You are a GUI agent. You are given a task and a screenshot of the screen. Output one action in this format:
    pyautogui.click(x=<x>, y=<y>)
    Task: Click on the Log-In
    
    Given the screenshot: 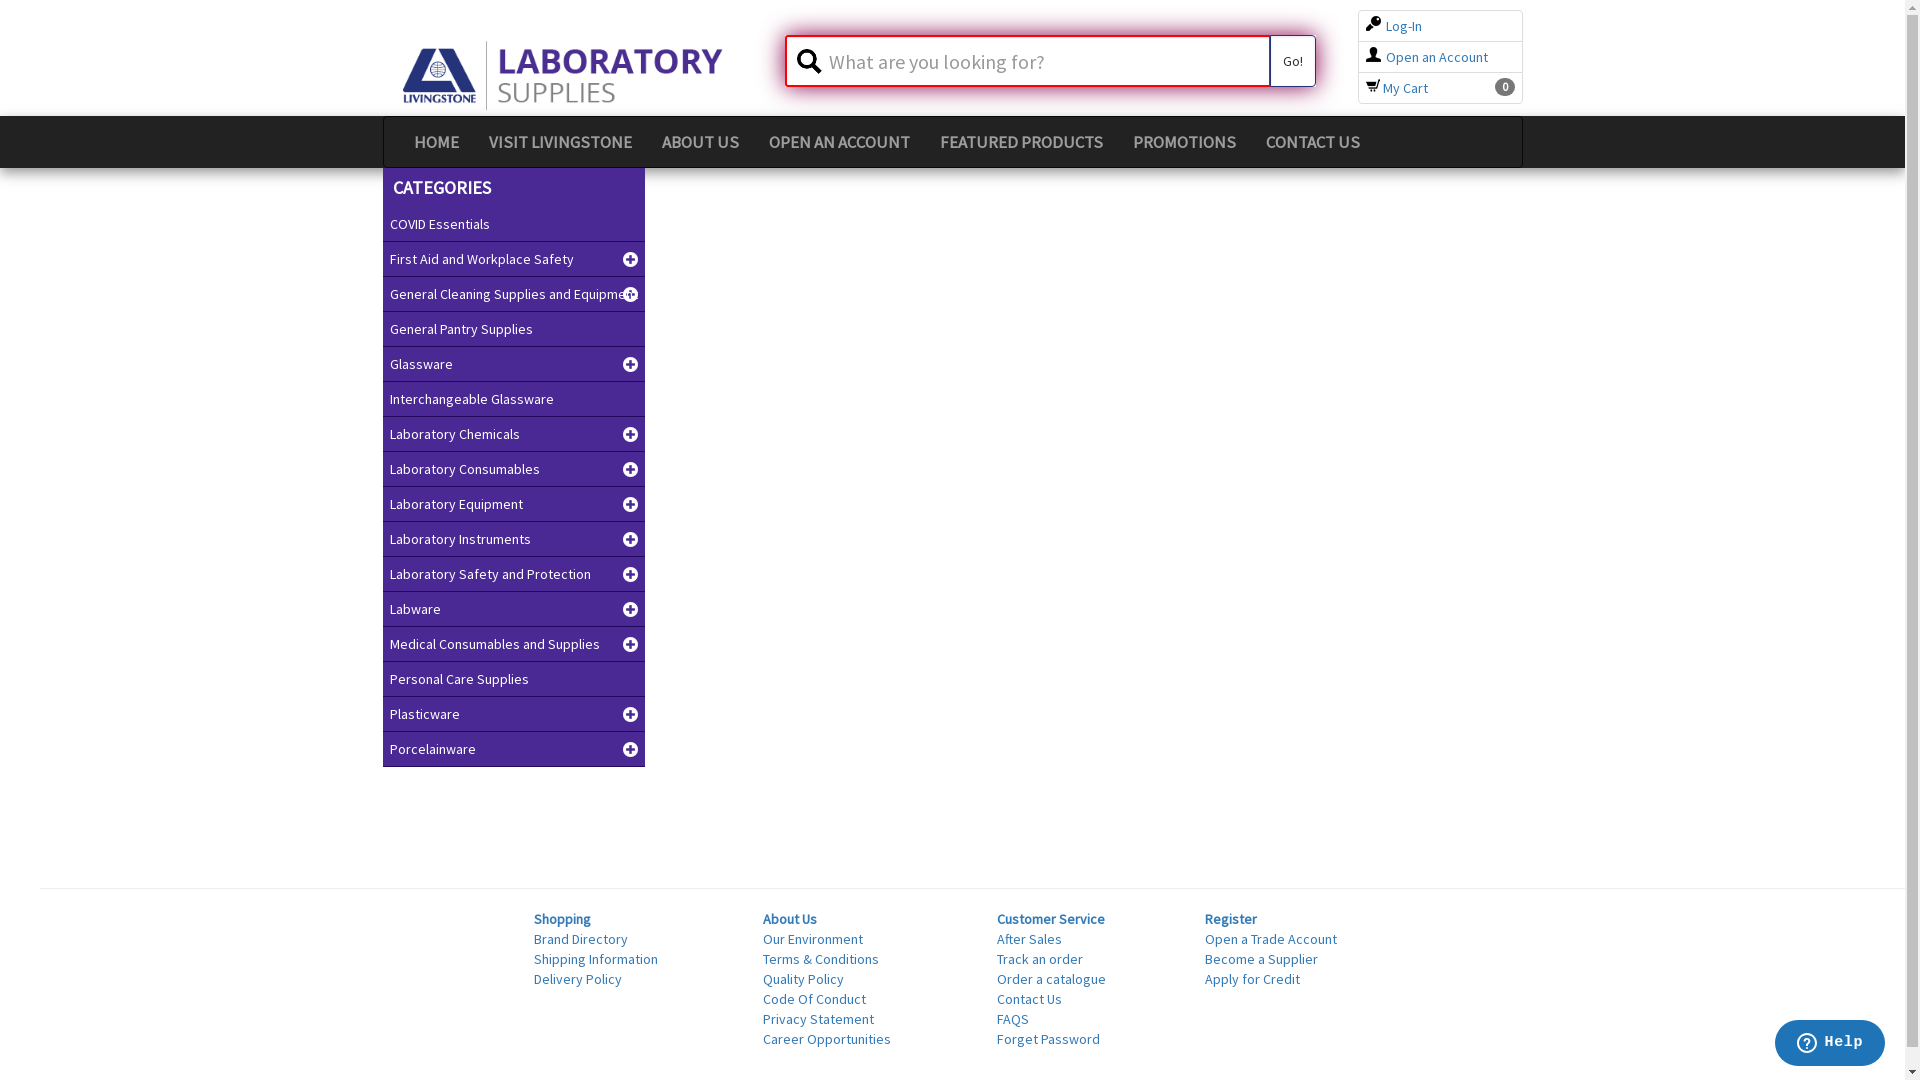 What is the action you would take?
    pyautogui.click(x=1394, y=26)
    